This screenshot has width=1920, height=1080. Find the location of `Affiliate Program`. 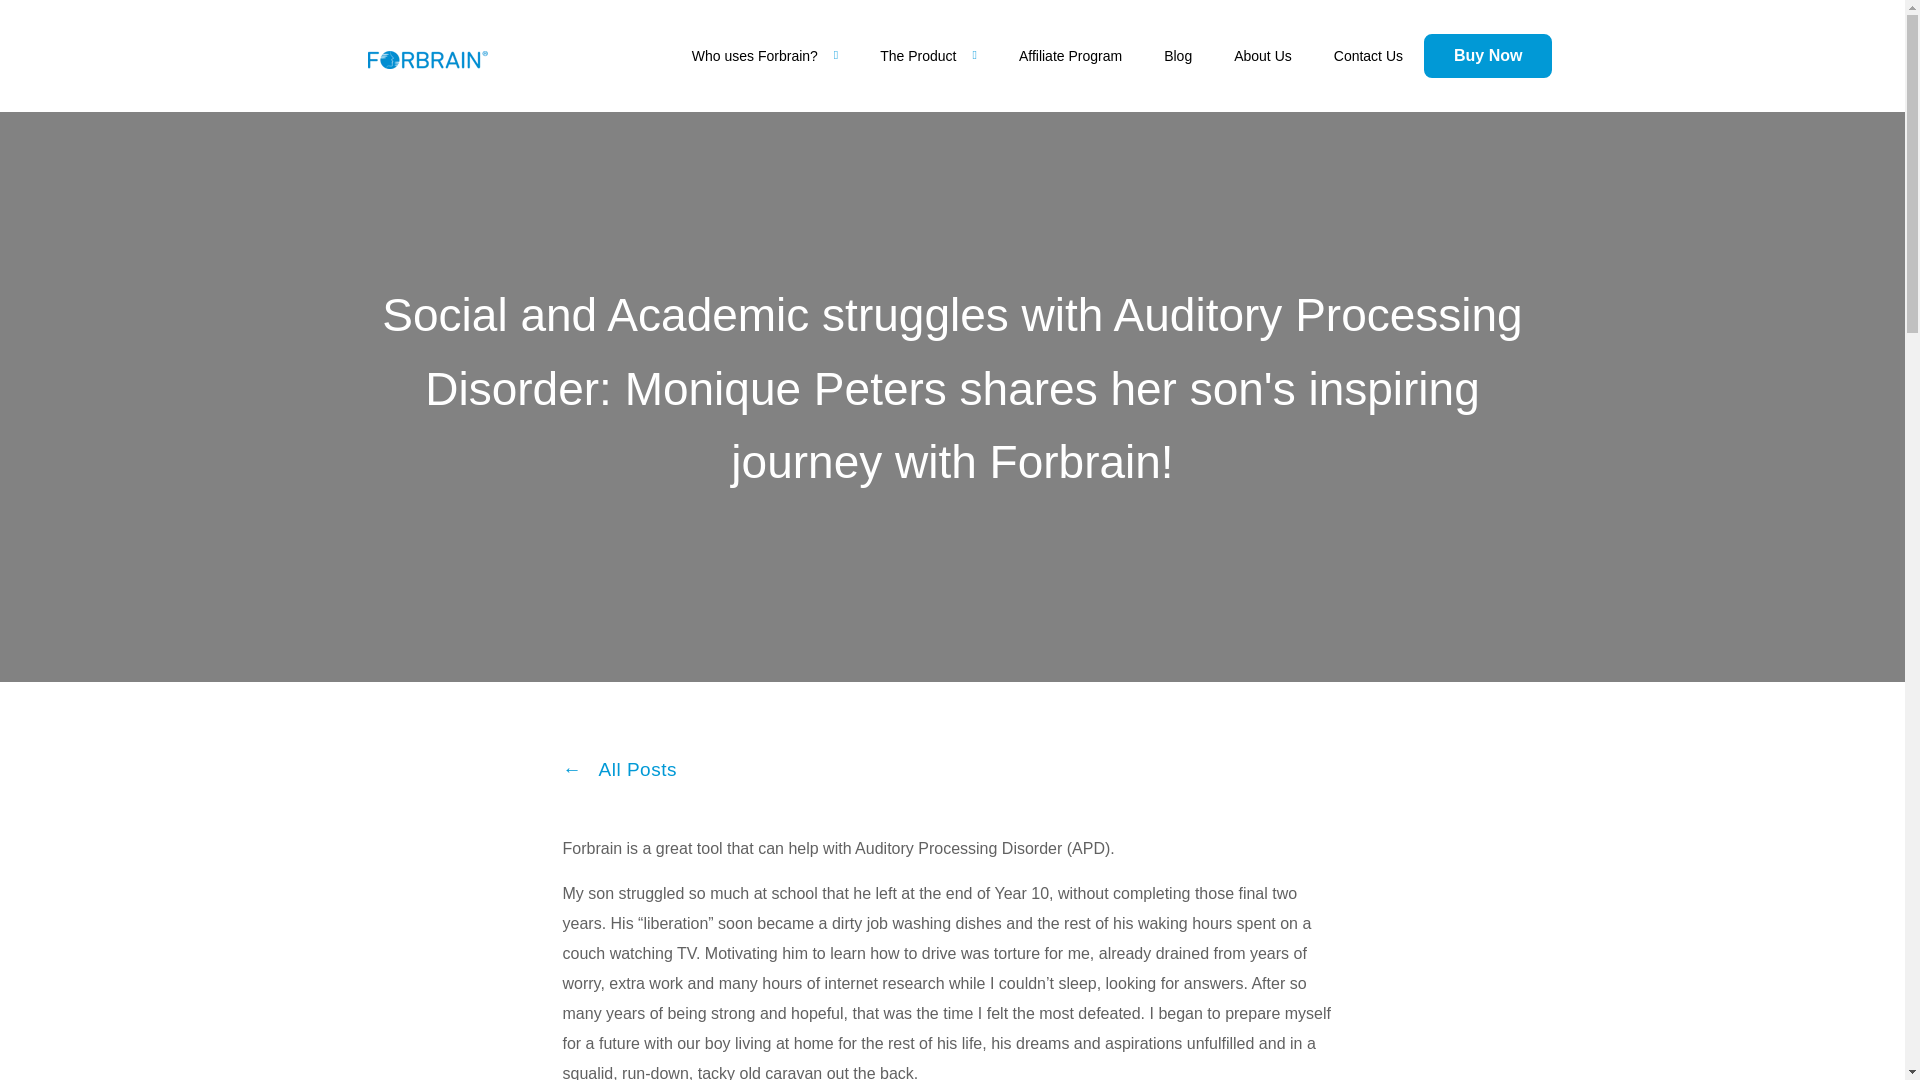

Affiliate Program is located at coordinates (1070, 55).